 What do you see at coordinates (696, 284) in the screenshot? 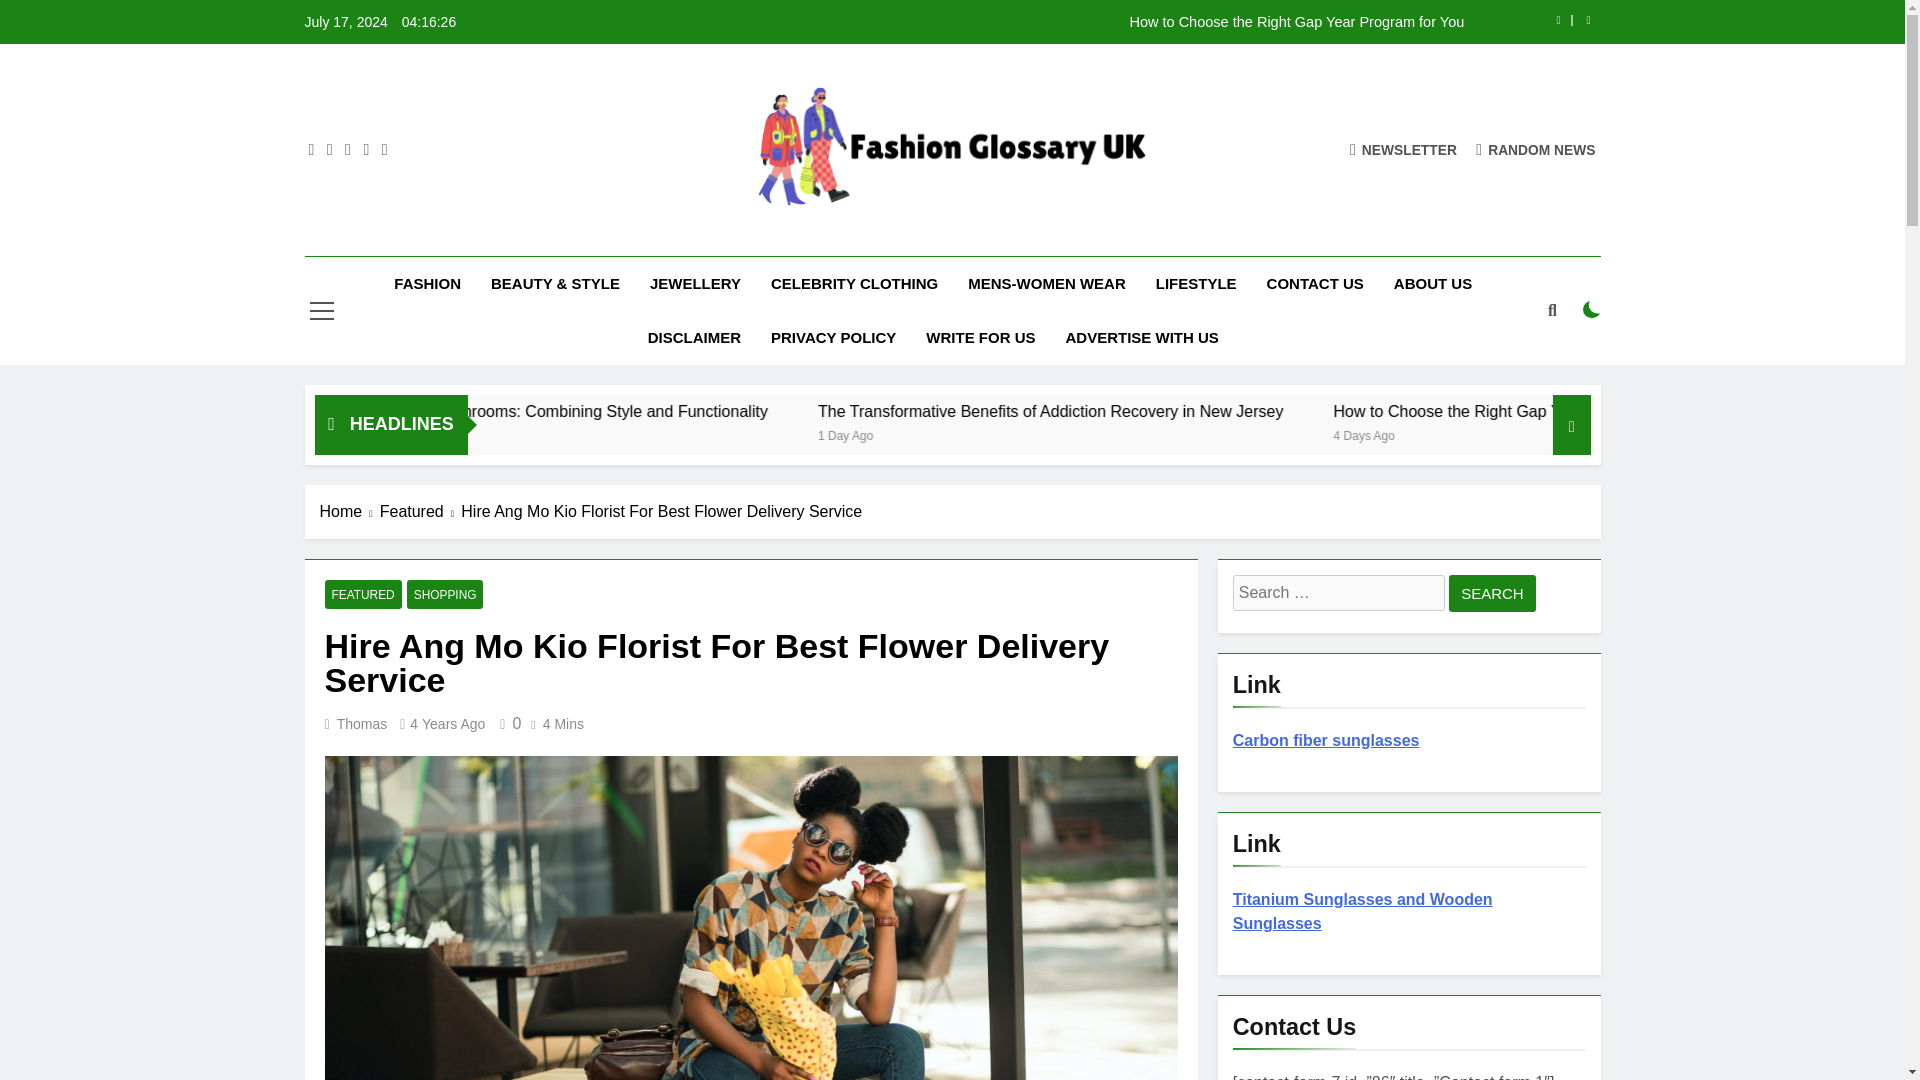
I see `JEWELLERY` at bounding box center [696, 284].